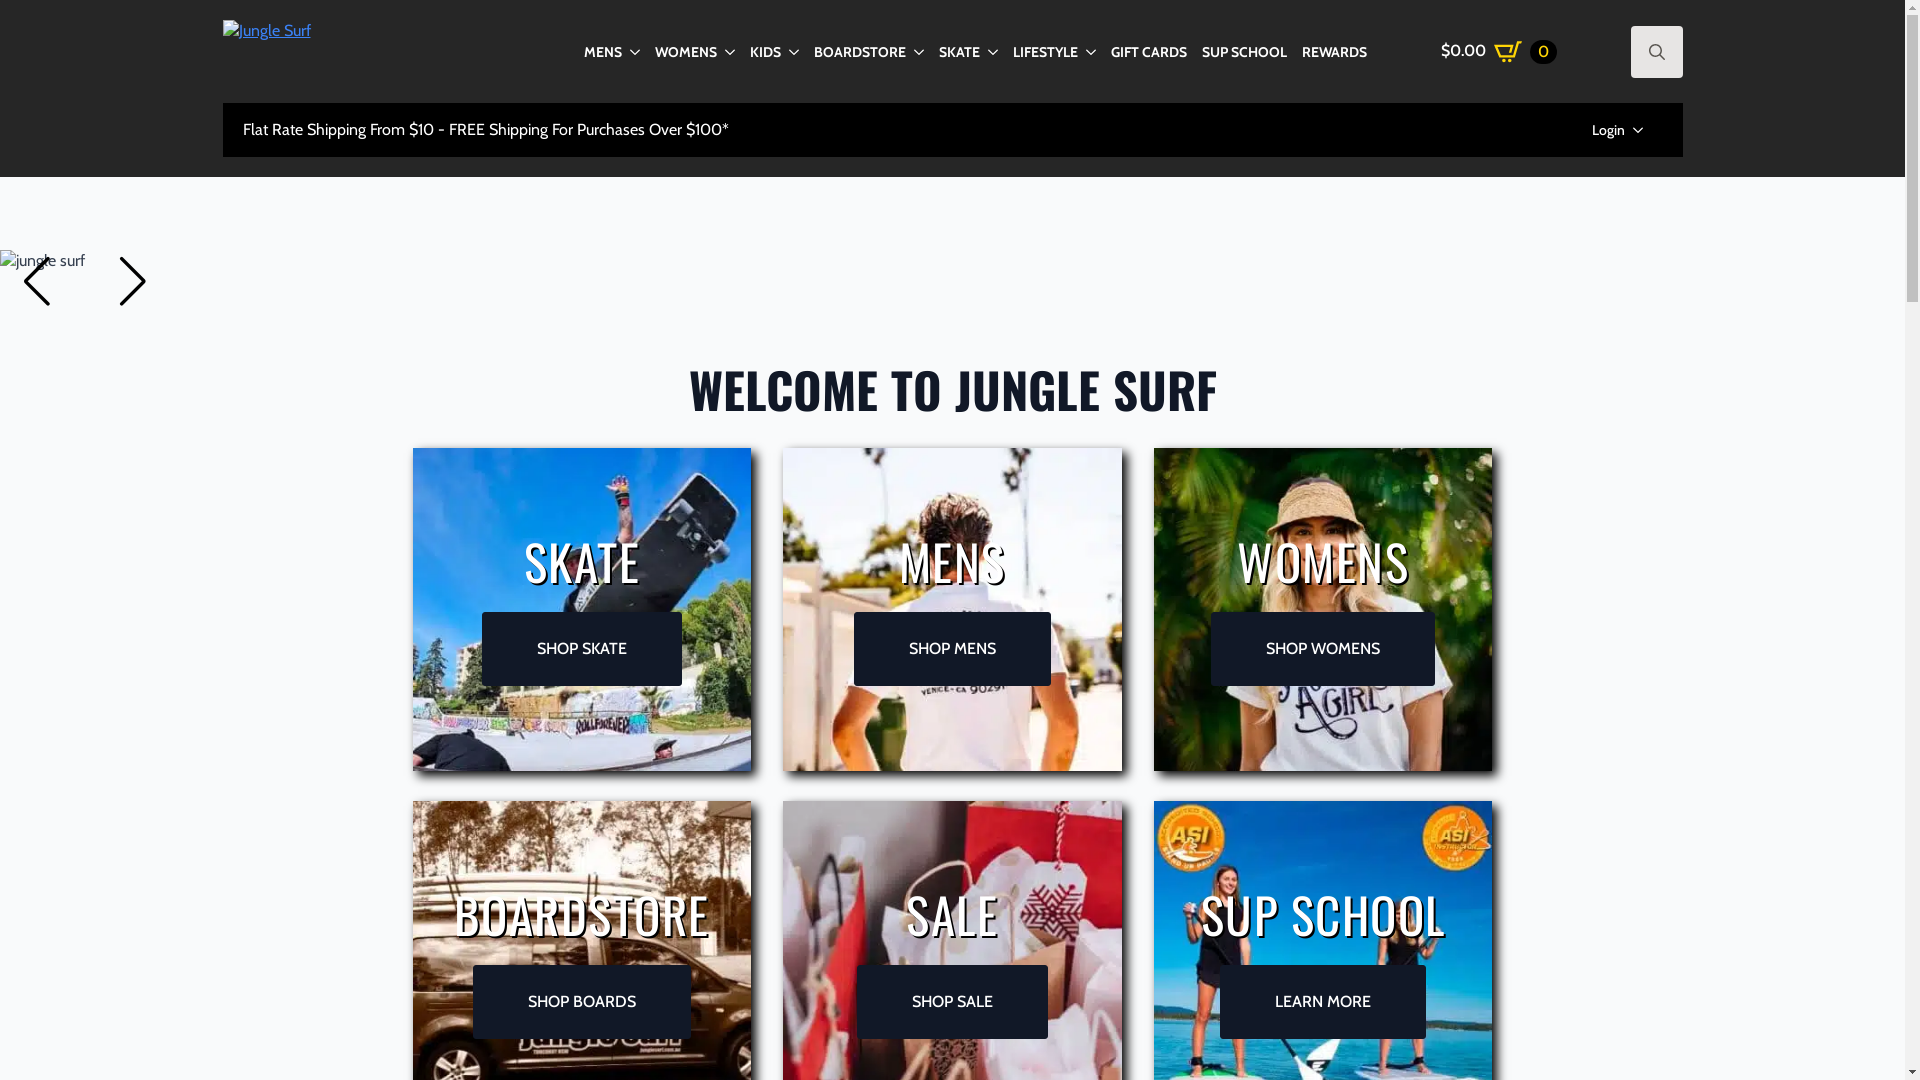  What do you see at coordinates (952, 1002) in the screenshot?
I see `SHOP SALE` at bounding box center [952, 1002].